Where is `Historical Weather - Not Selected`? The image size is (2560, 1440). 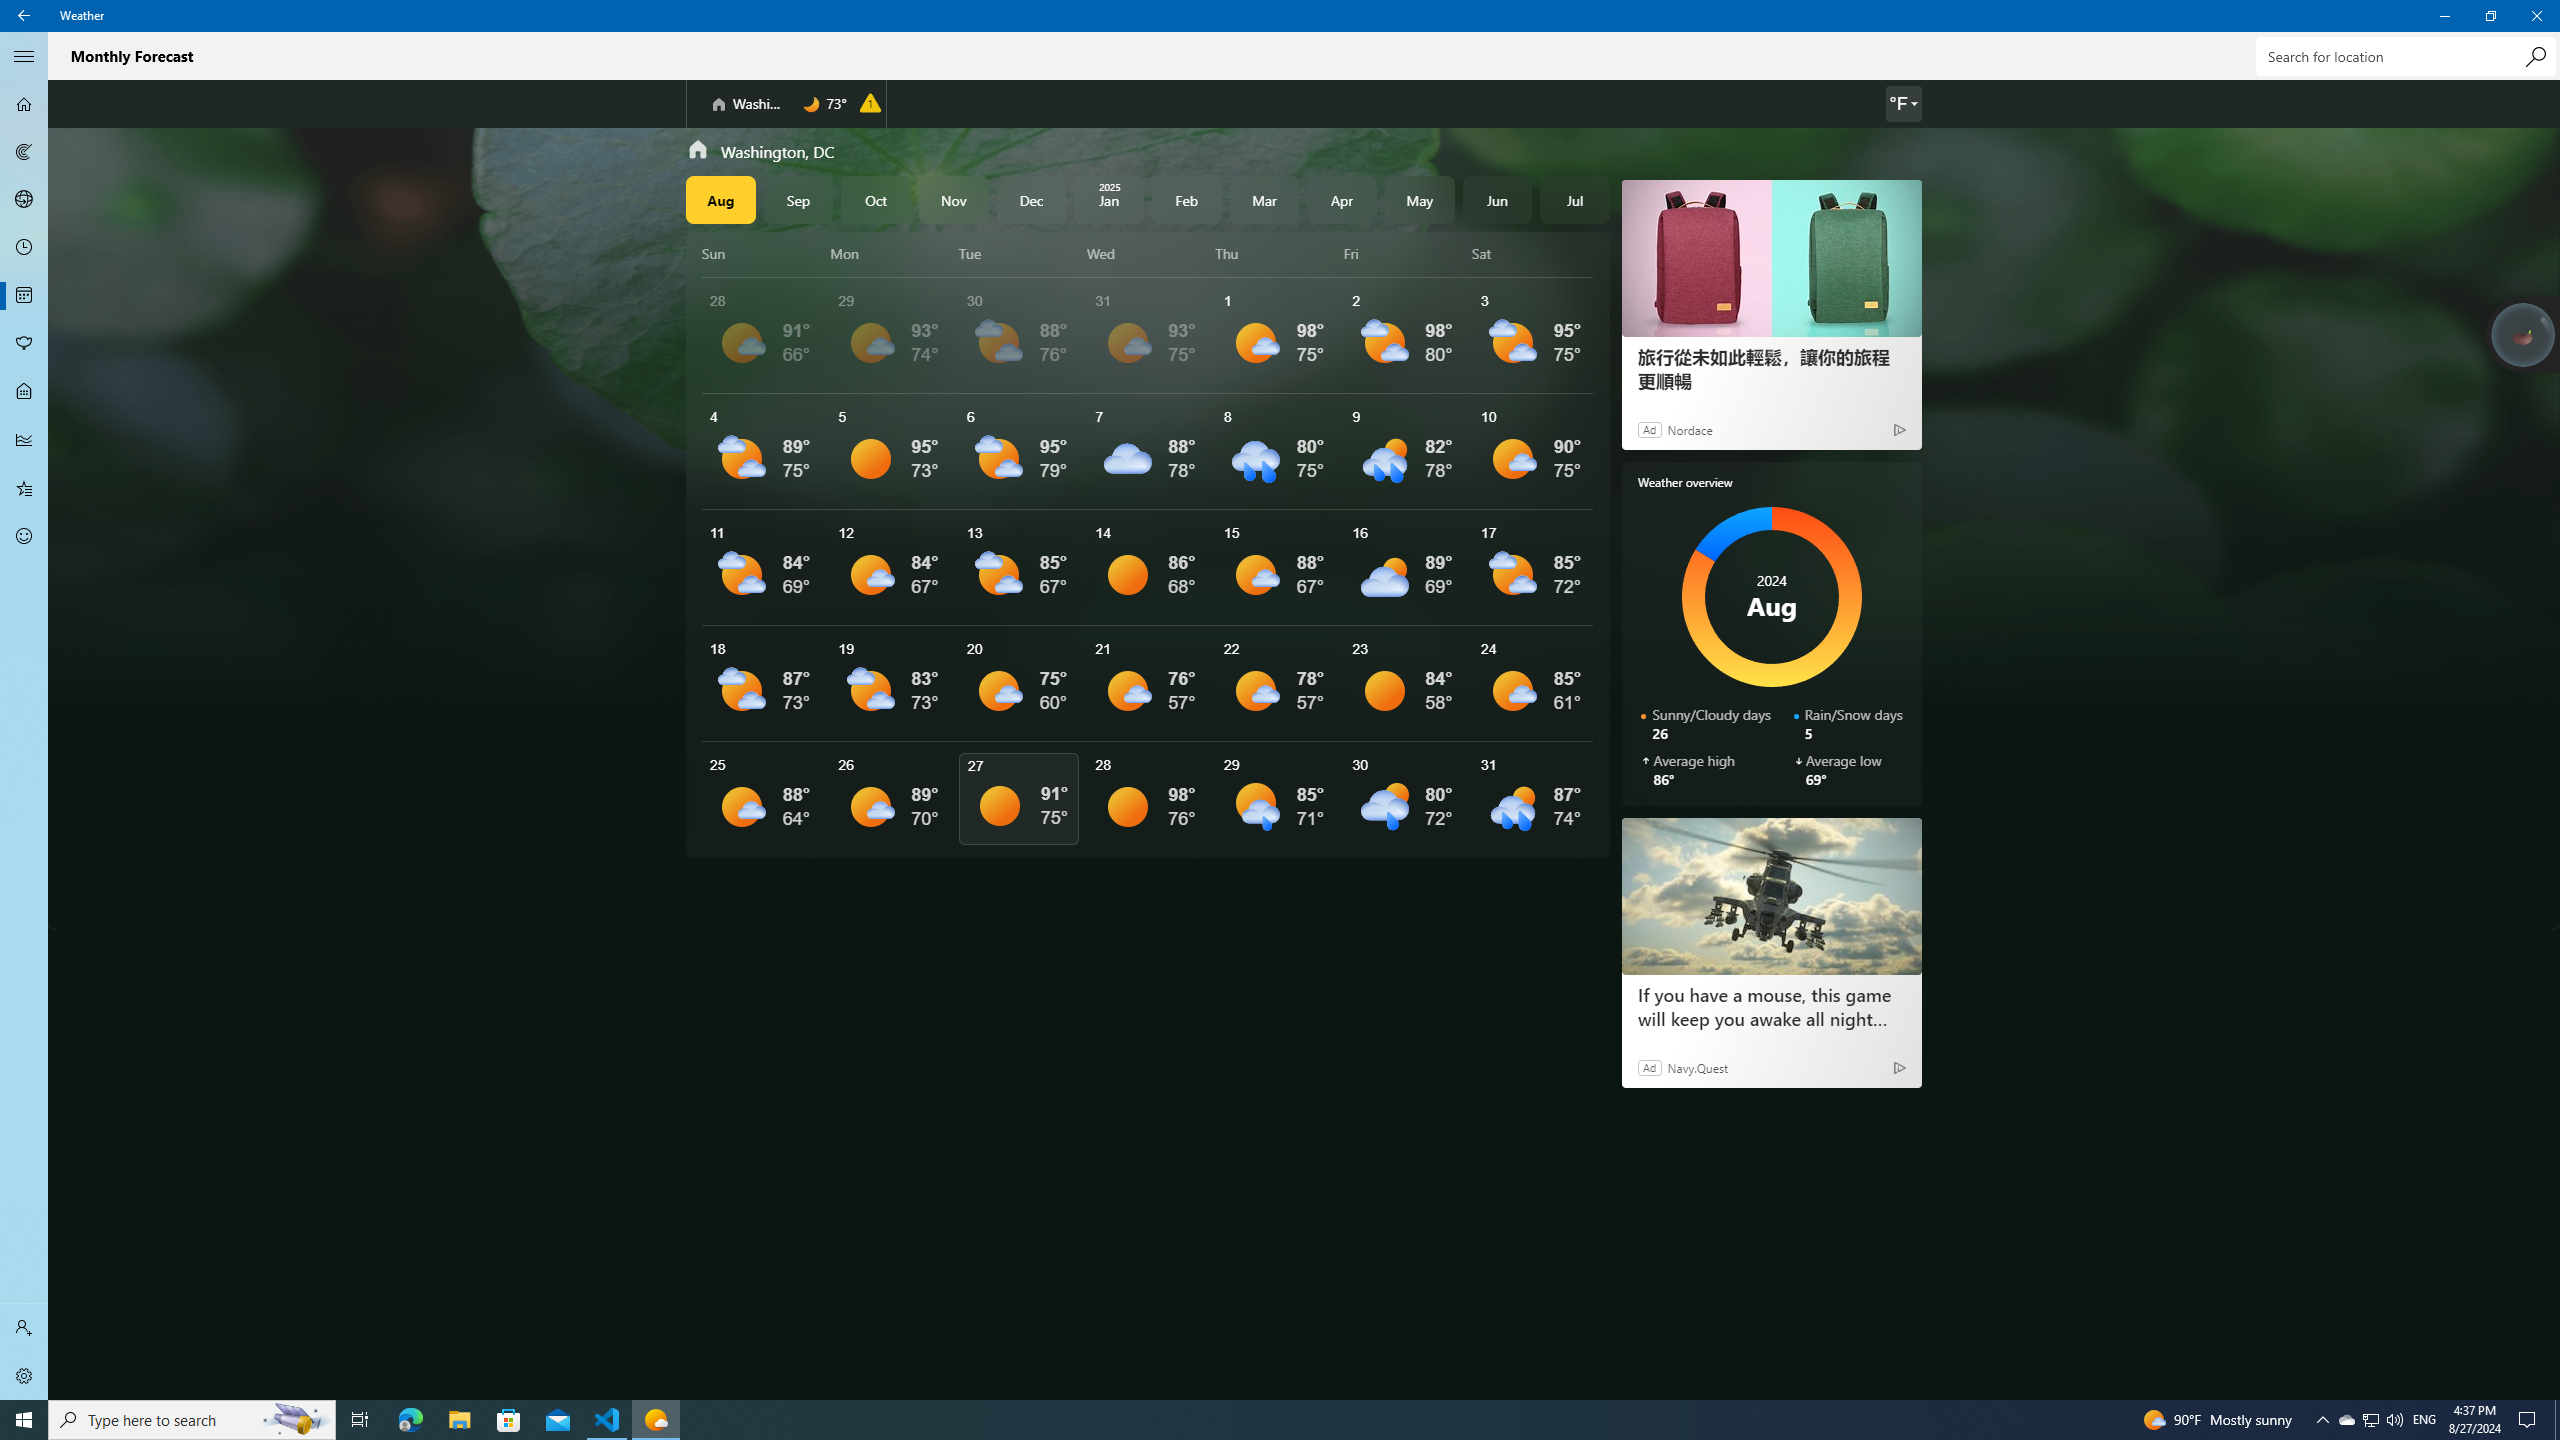
Historical Weather - Not Selected is located at coordinates (24, 440).